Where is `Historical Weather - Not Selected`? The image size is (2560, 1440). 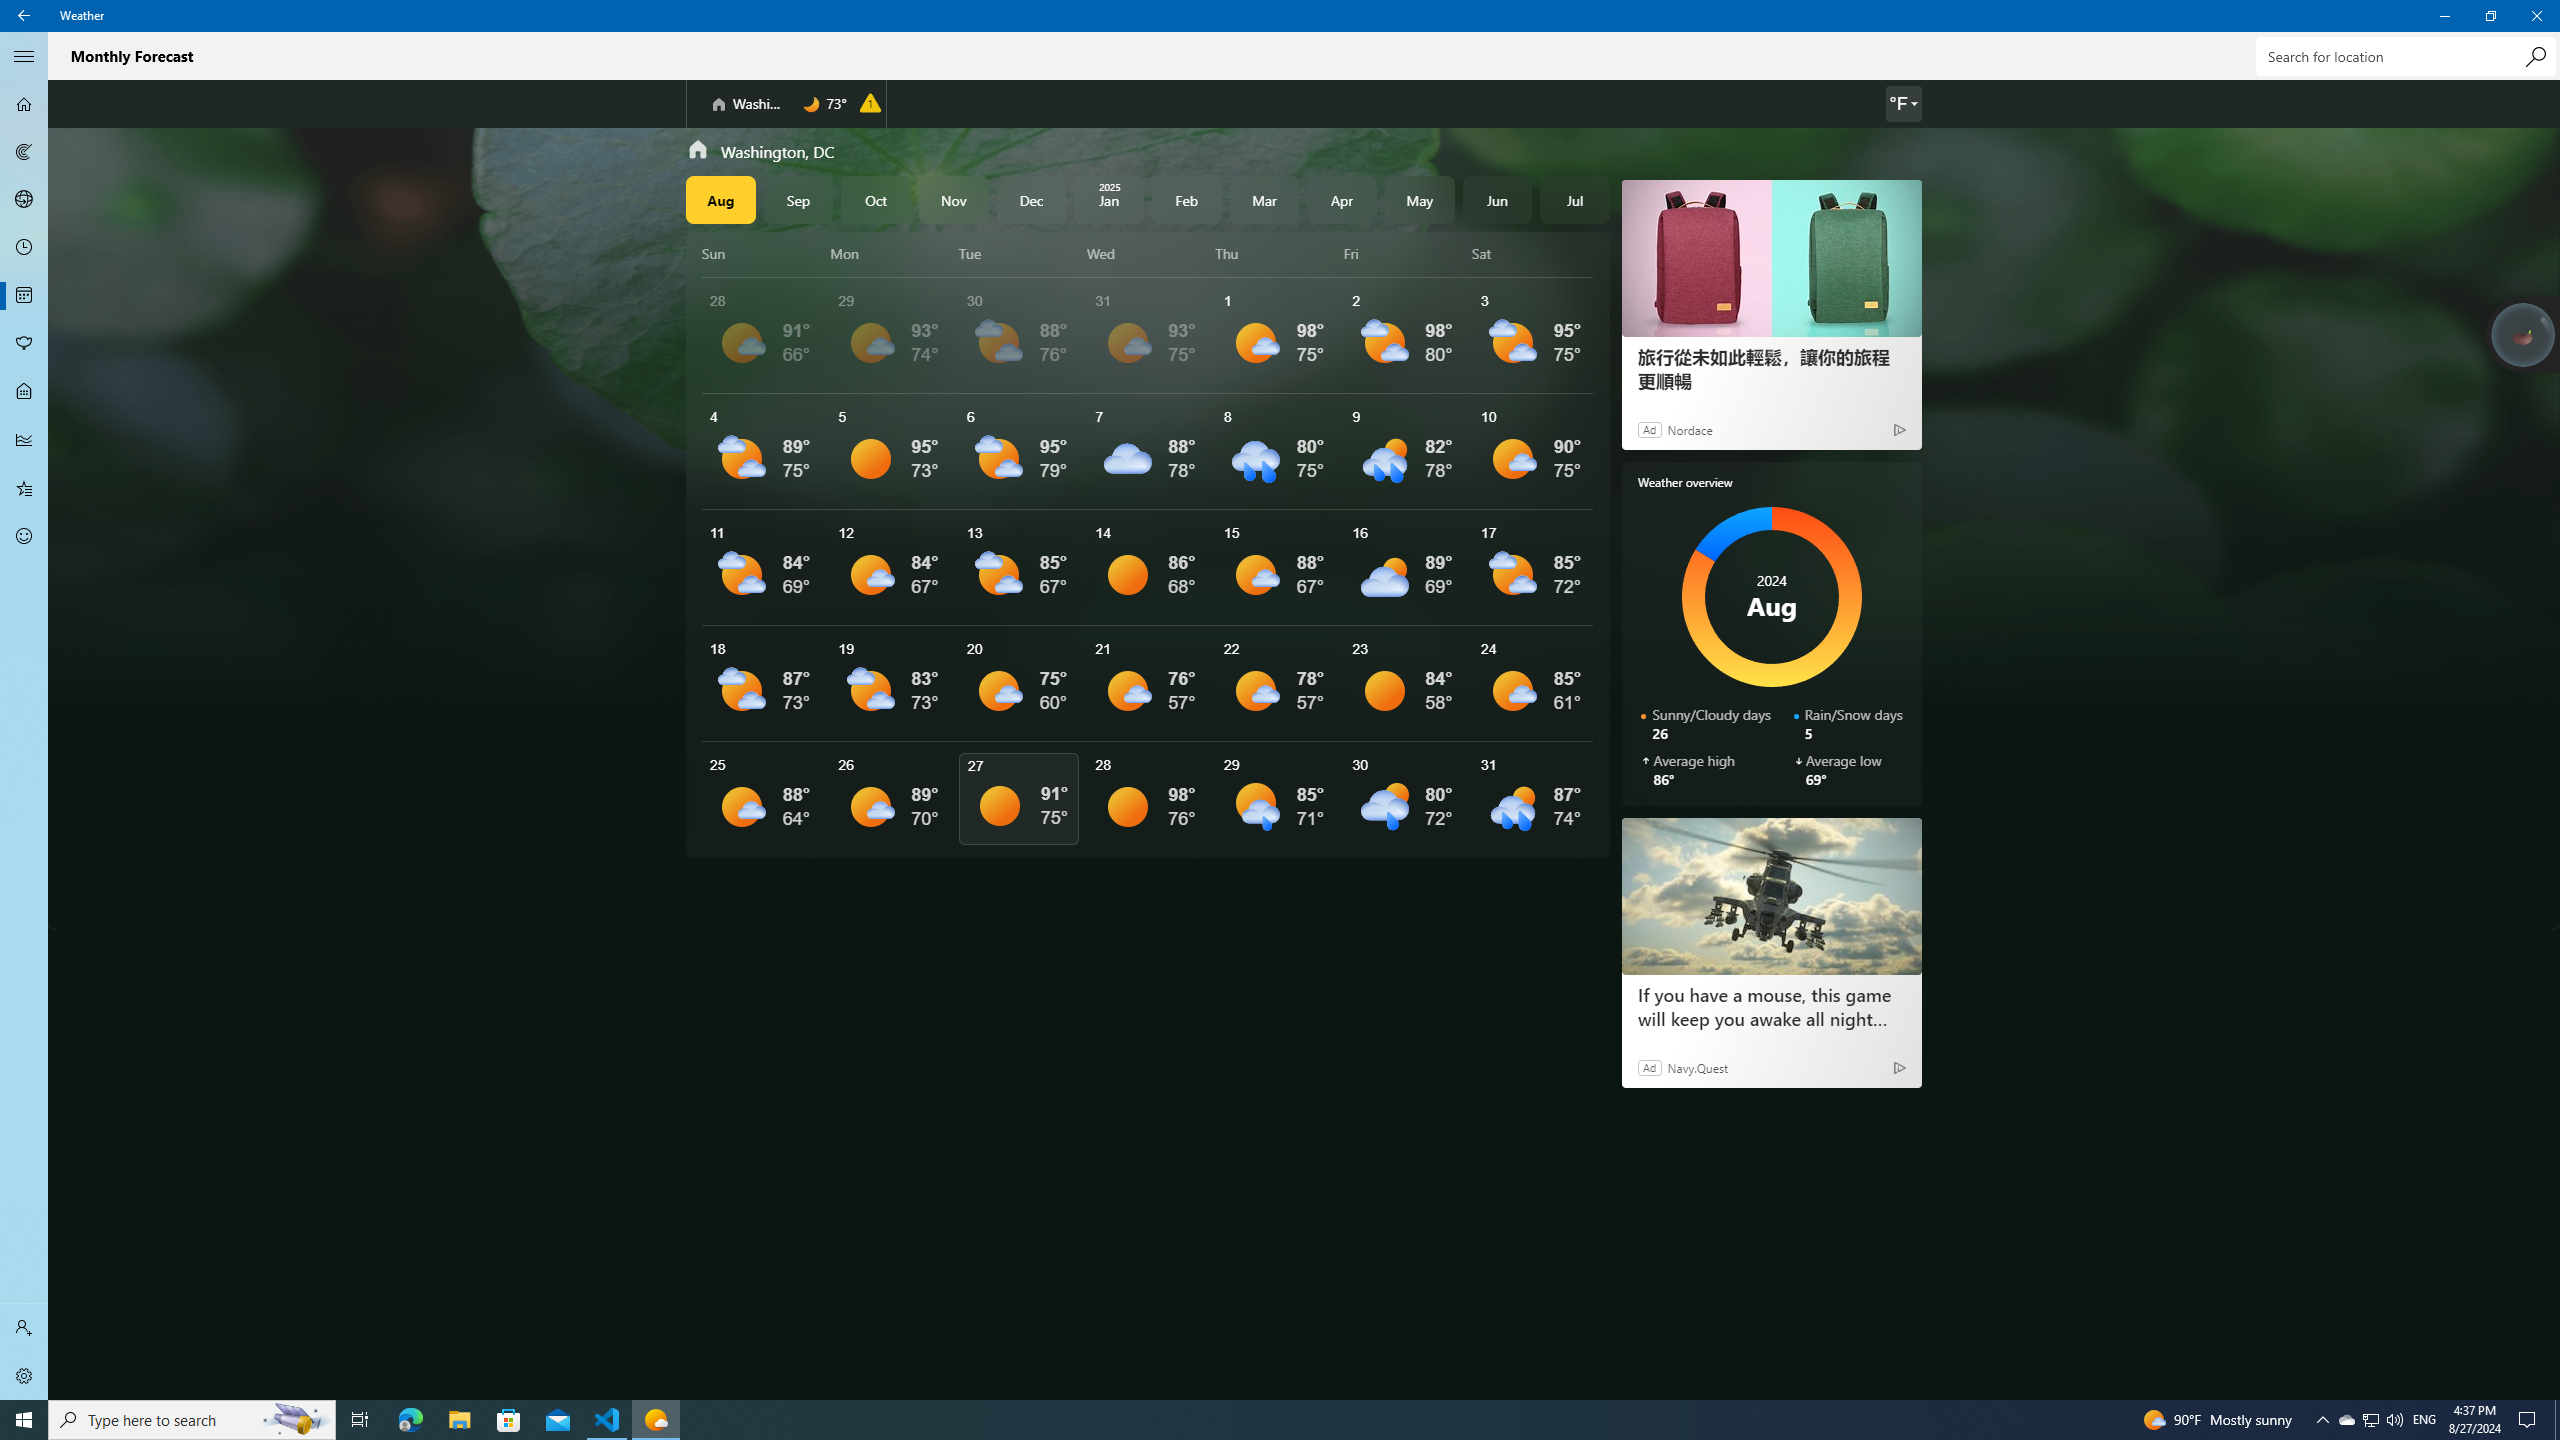
Historical Weather - Not Selected is located at coordinates (24, 440).